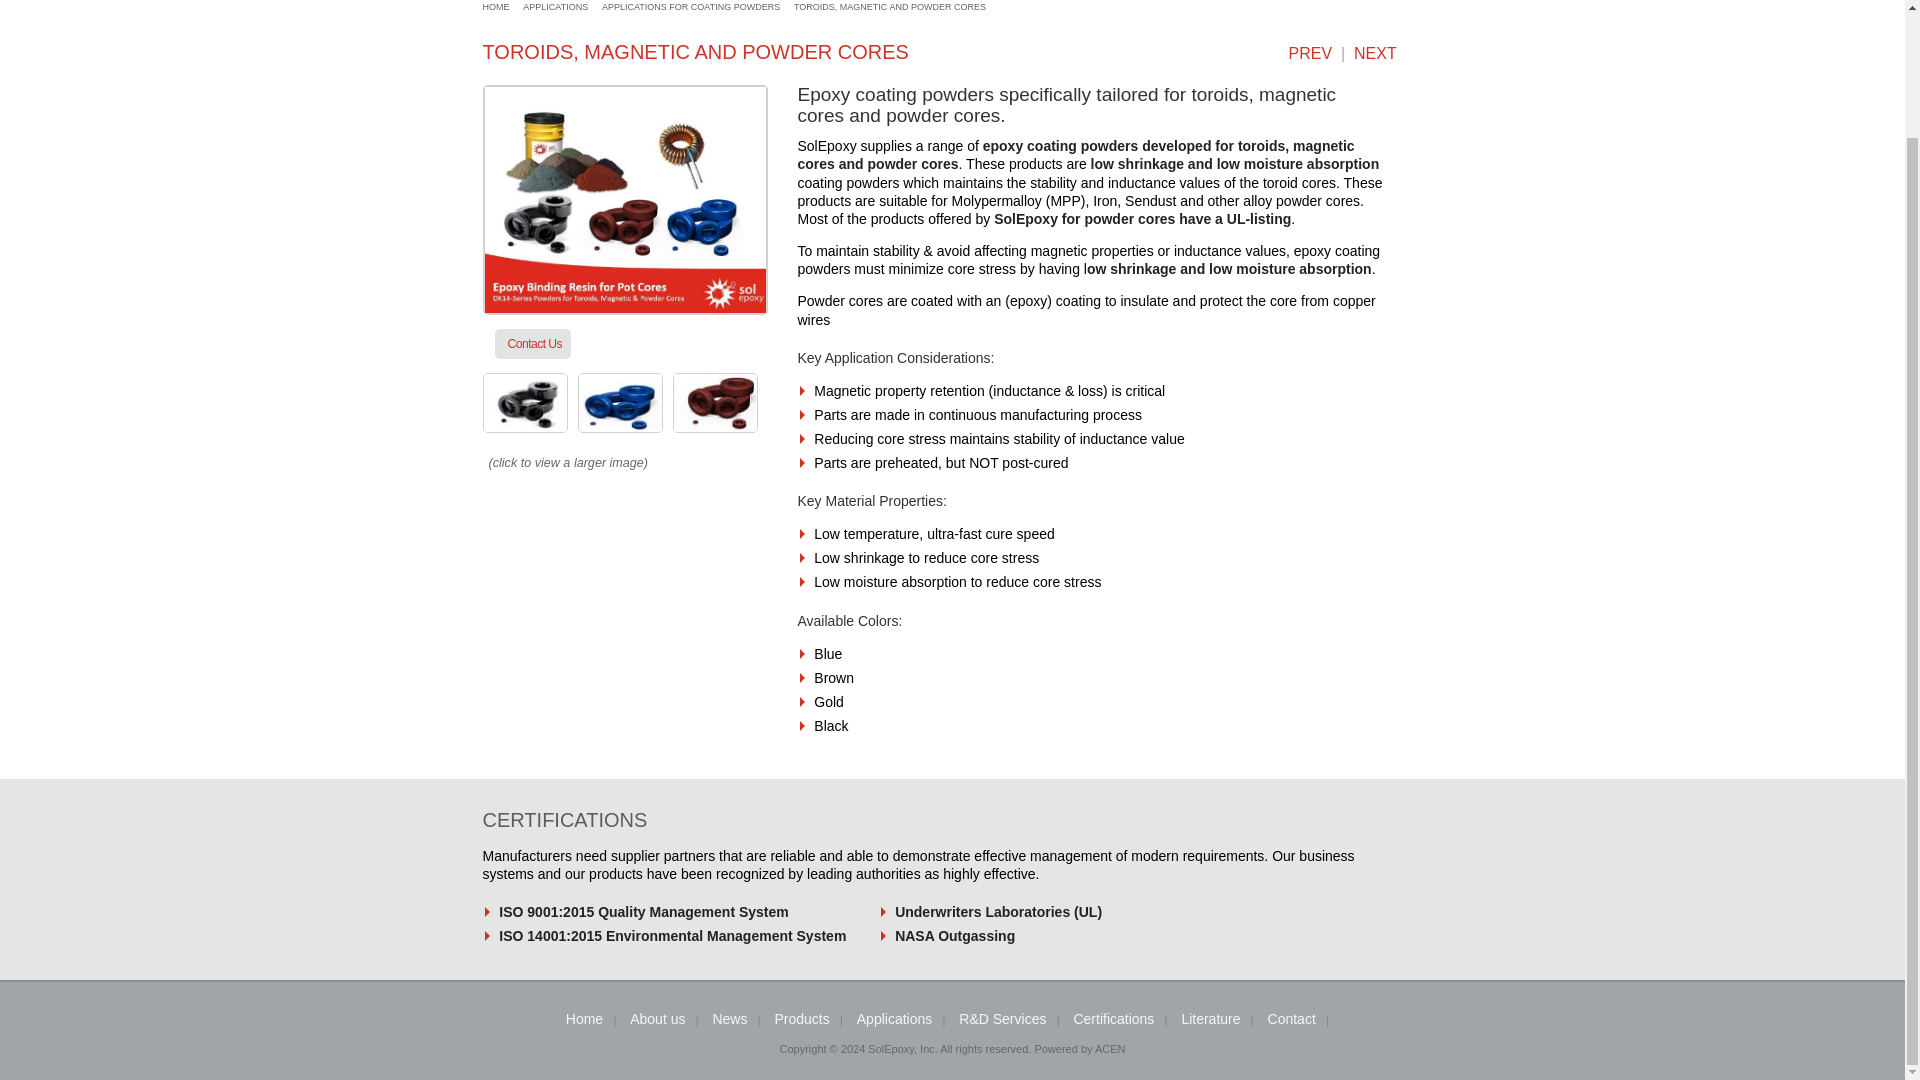 Image resolution: width=1920 pixels, height=1080 pixels. Describe the element at coordinates (494, 6) in the screenshot. I see `HOME` at that location.